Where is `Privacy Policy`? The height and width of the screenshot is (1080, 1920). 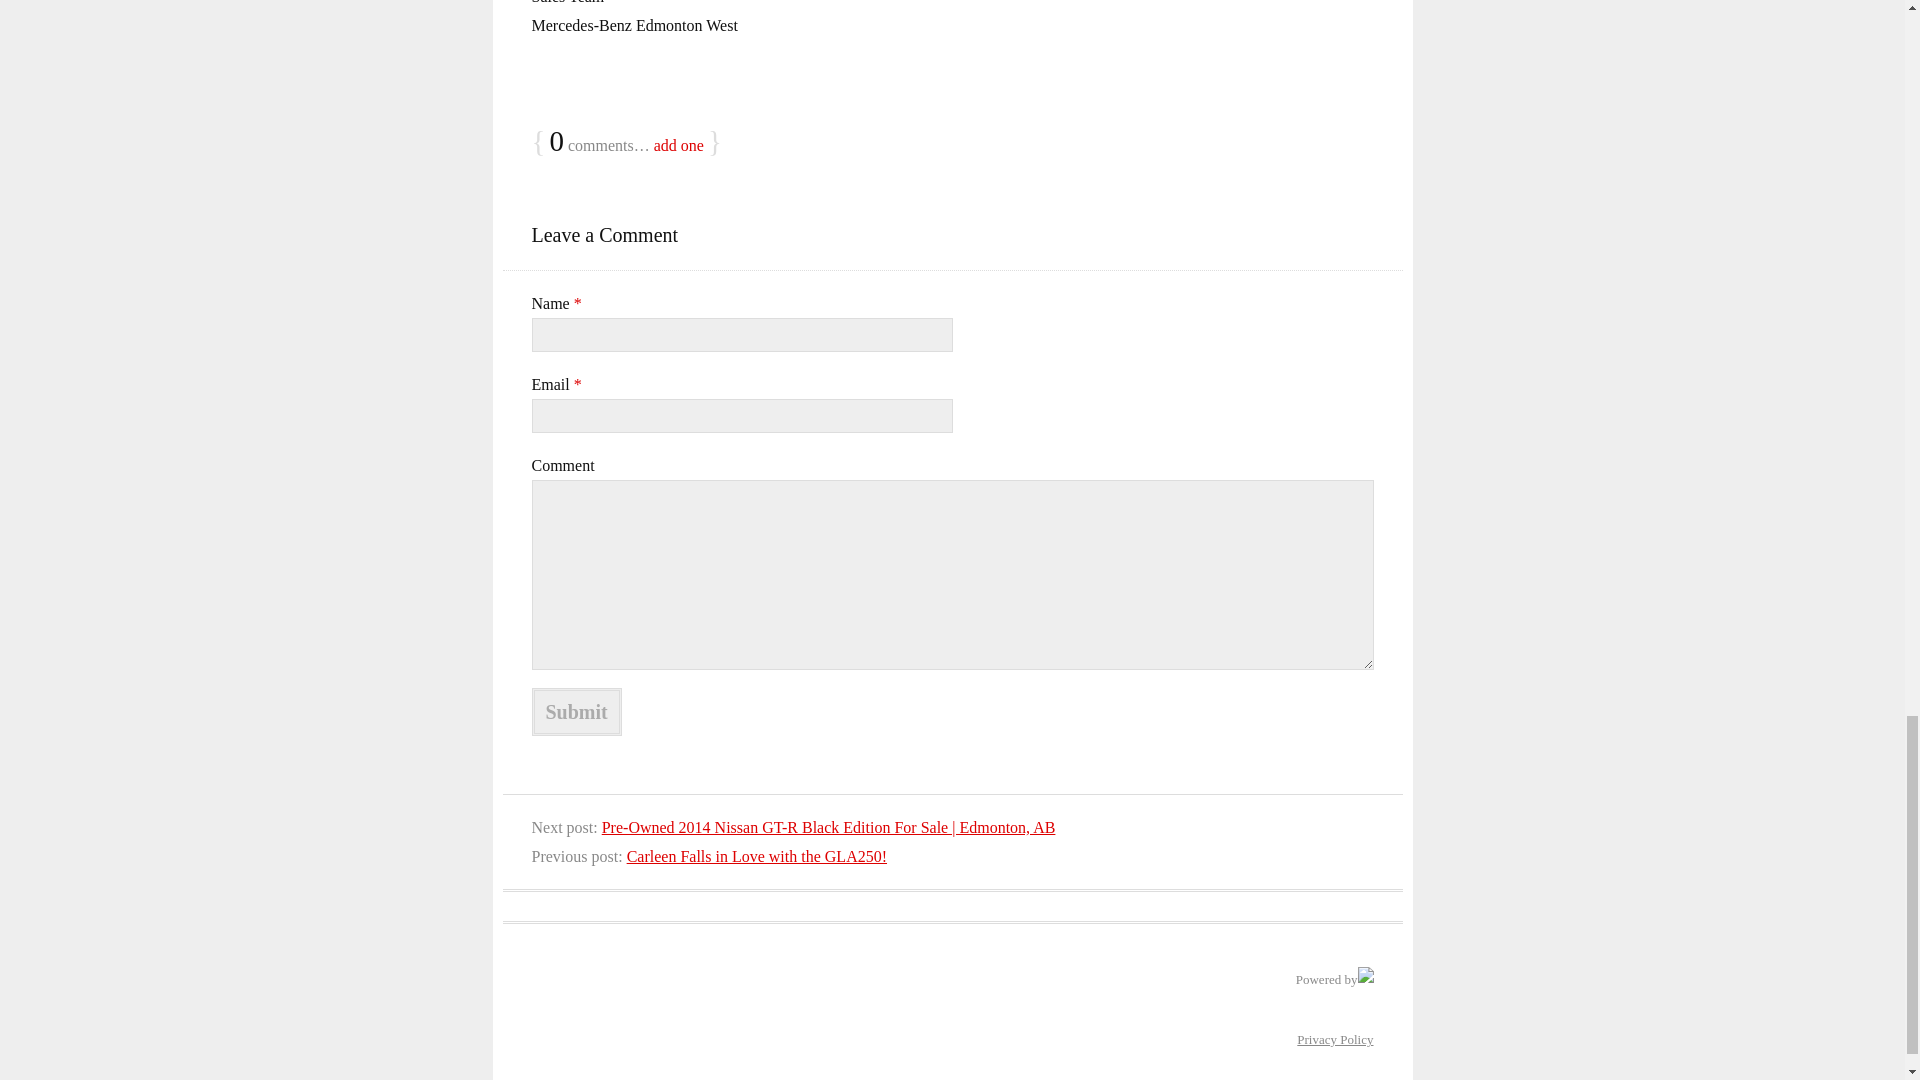
Privacy Policy is located at coordinates (1334, 1039).